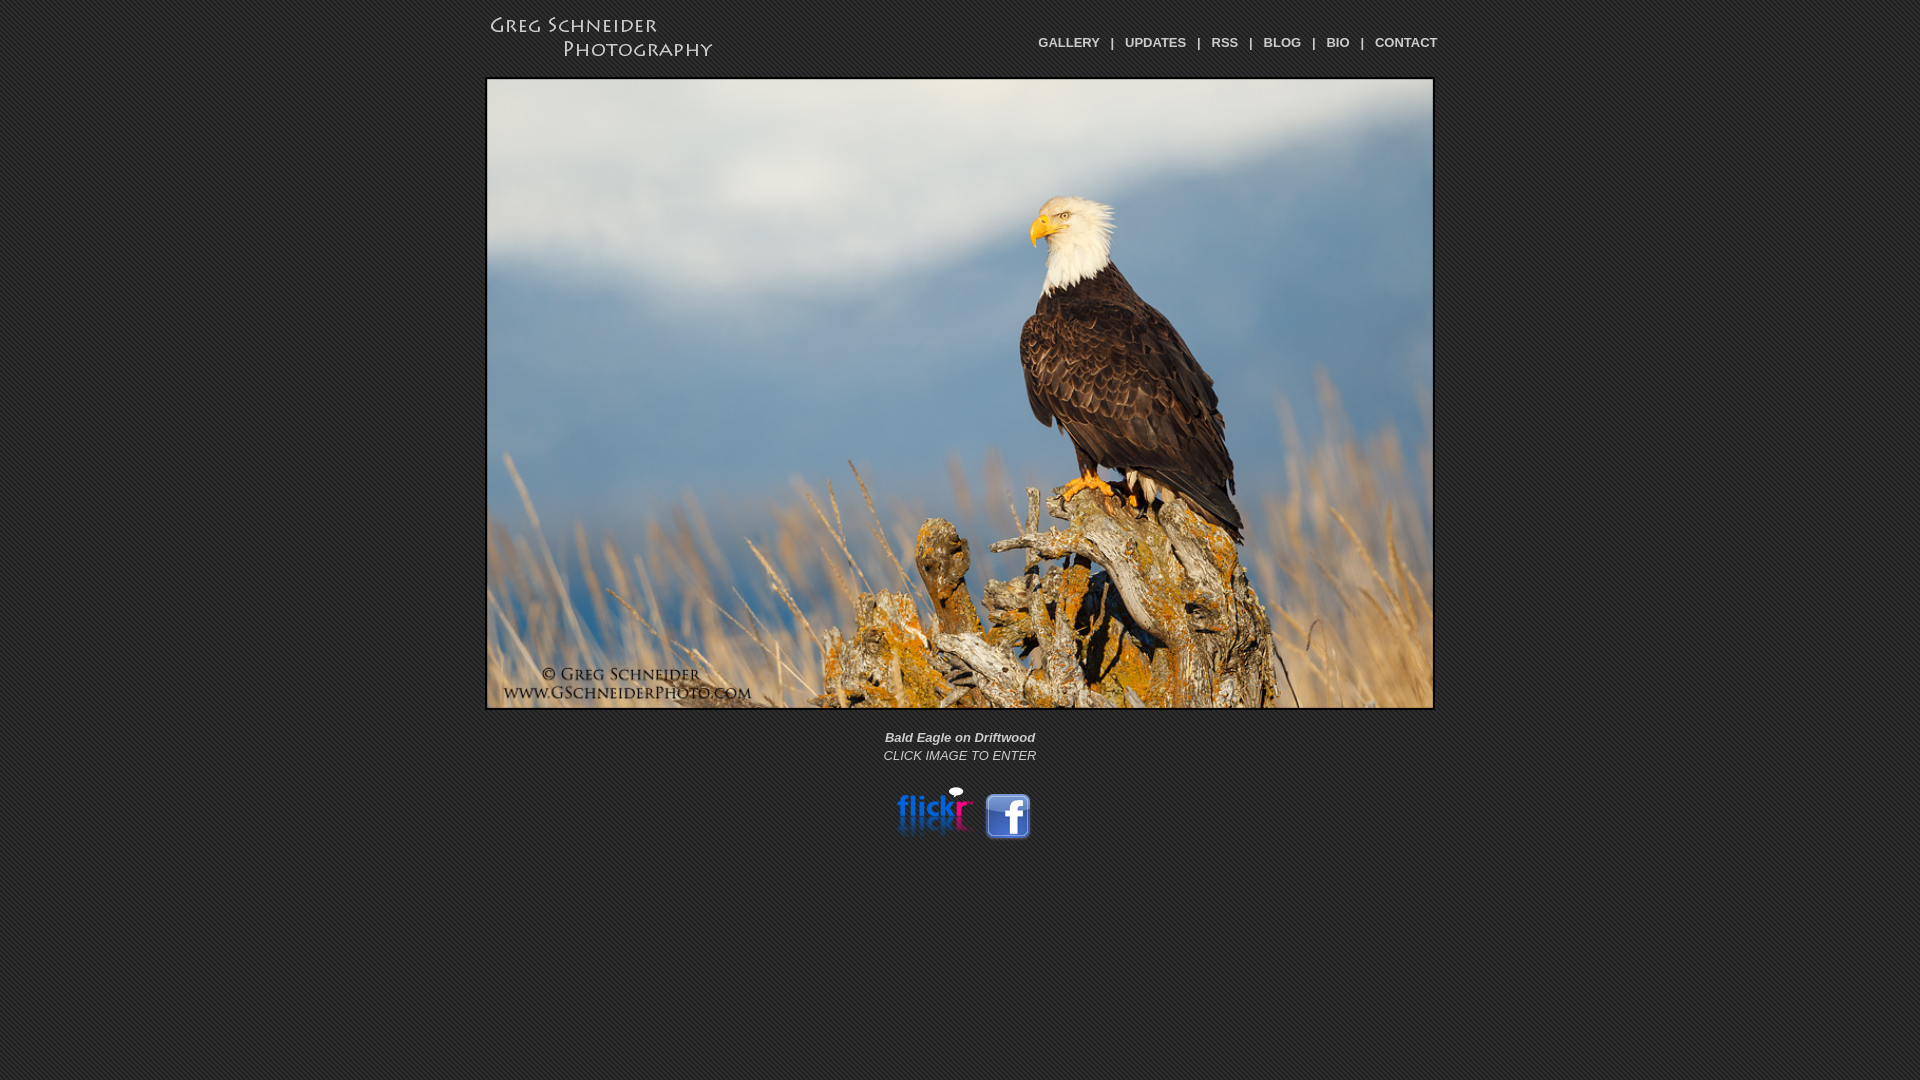 The height and width of the screenshot is (1080, 1920). I want to click on RSS, so click(1226, 42).